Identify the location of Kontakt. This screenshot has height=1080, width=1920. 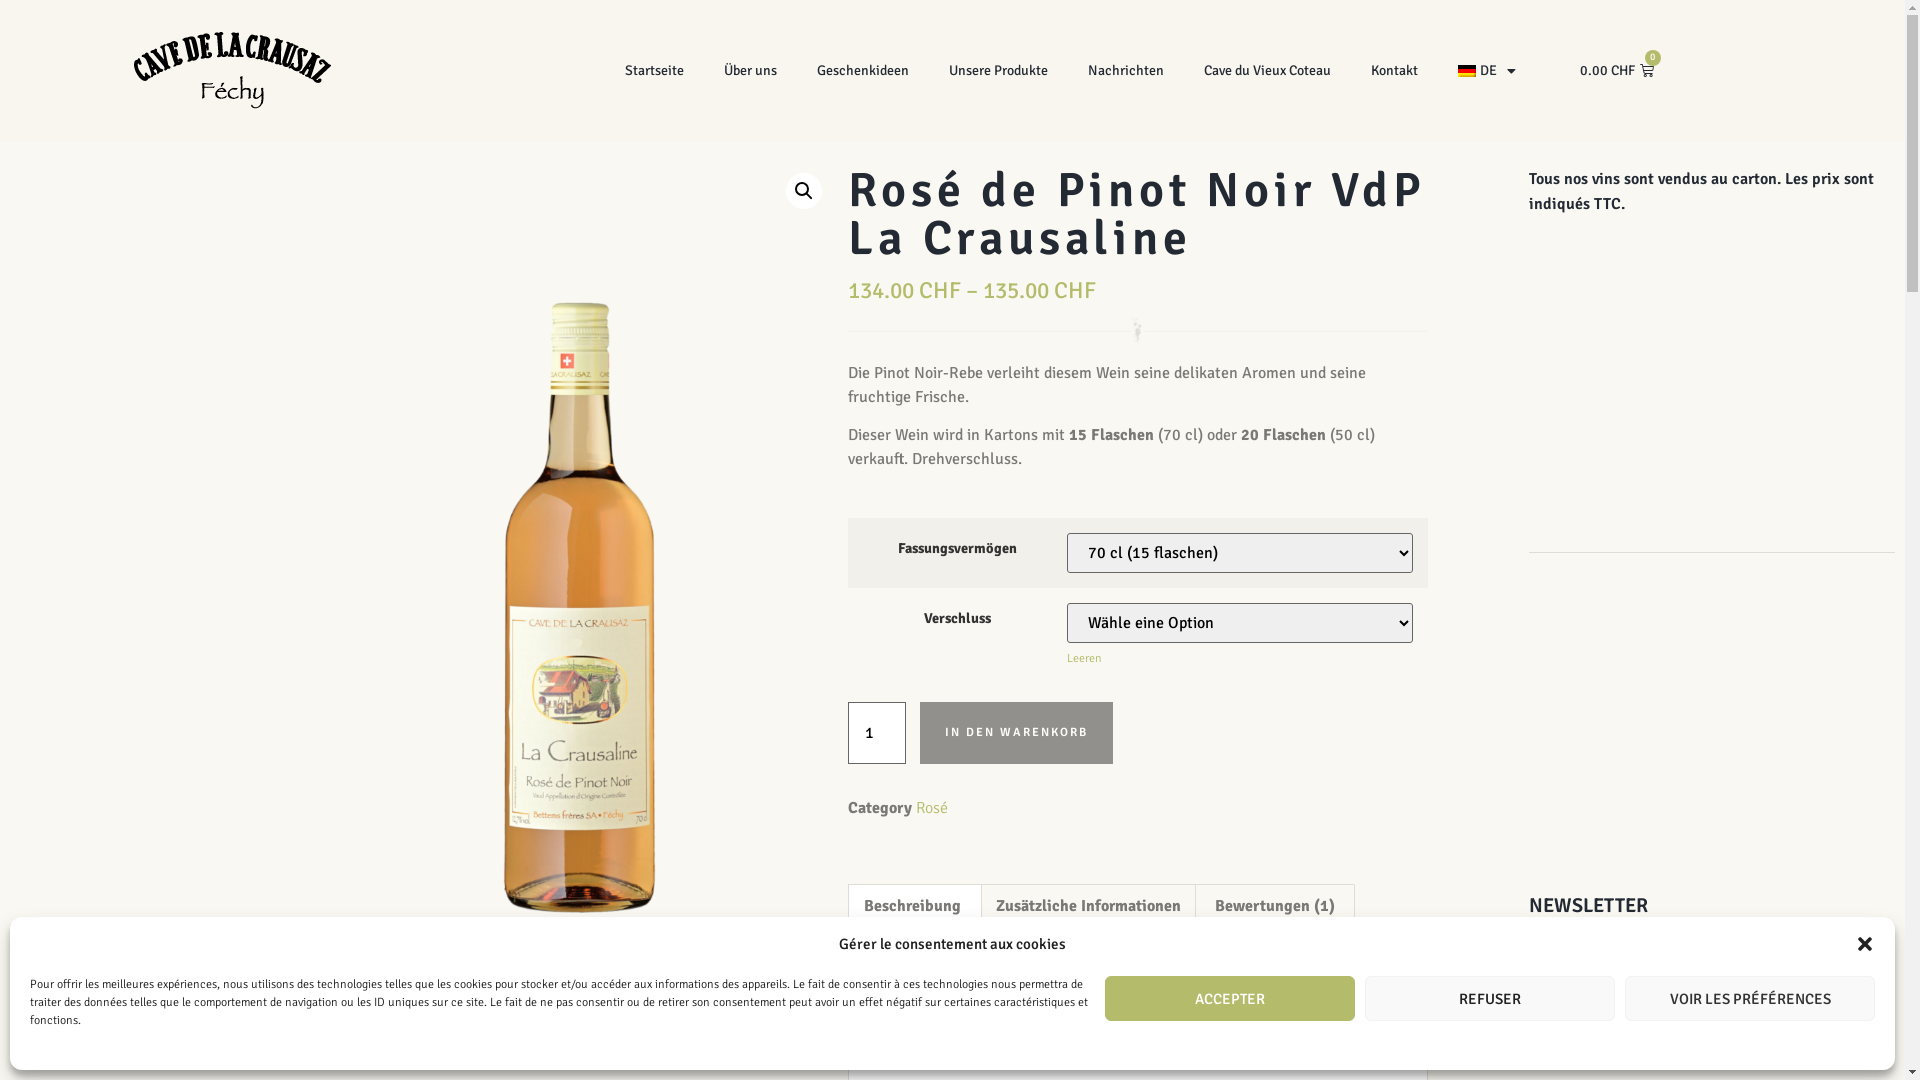
(1394, 71).